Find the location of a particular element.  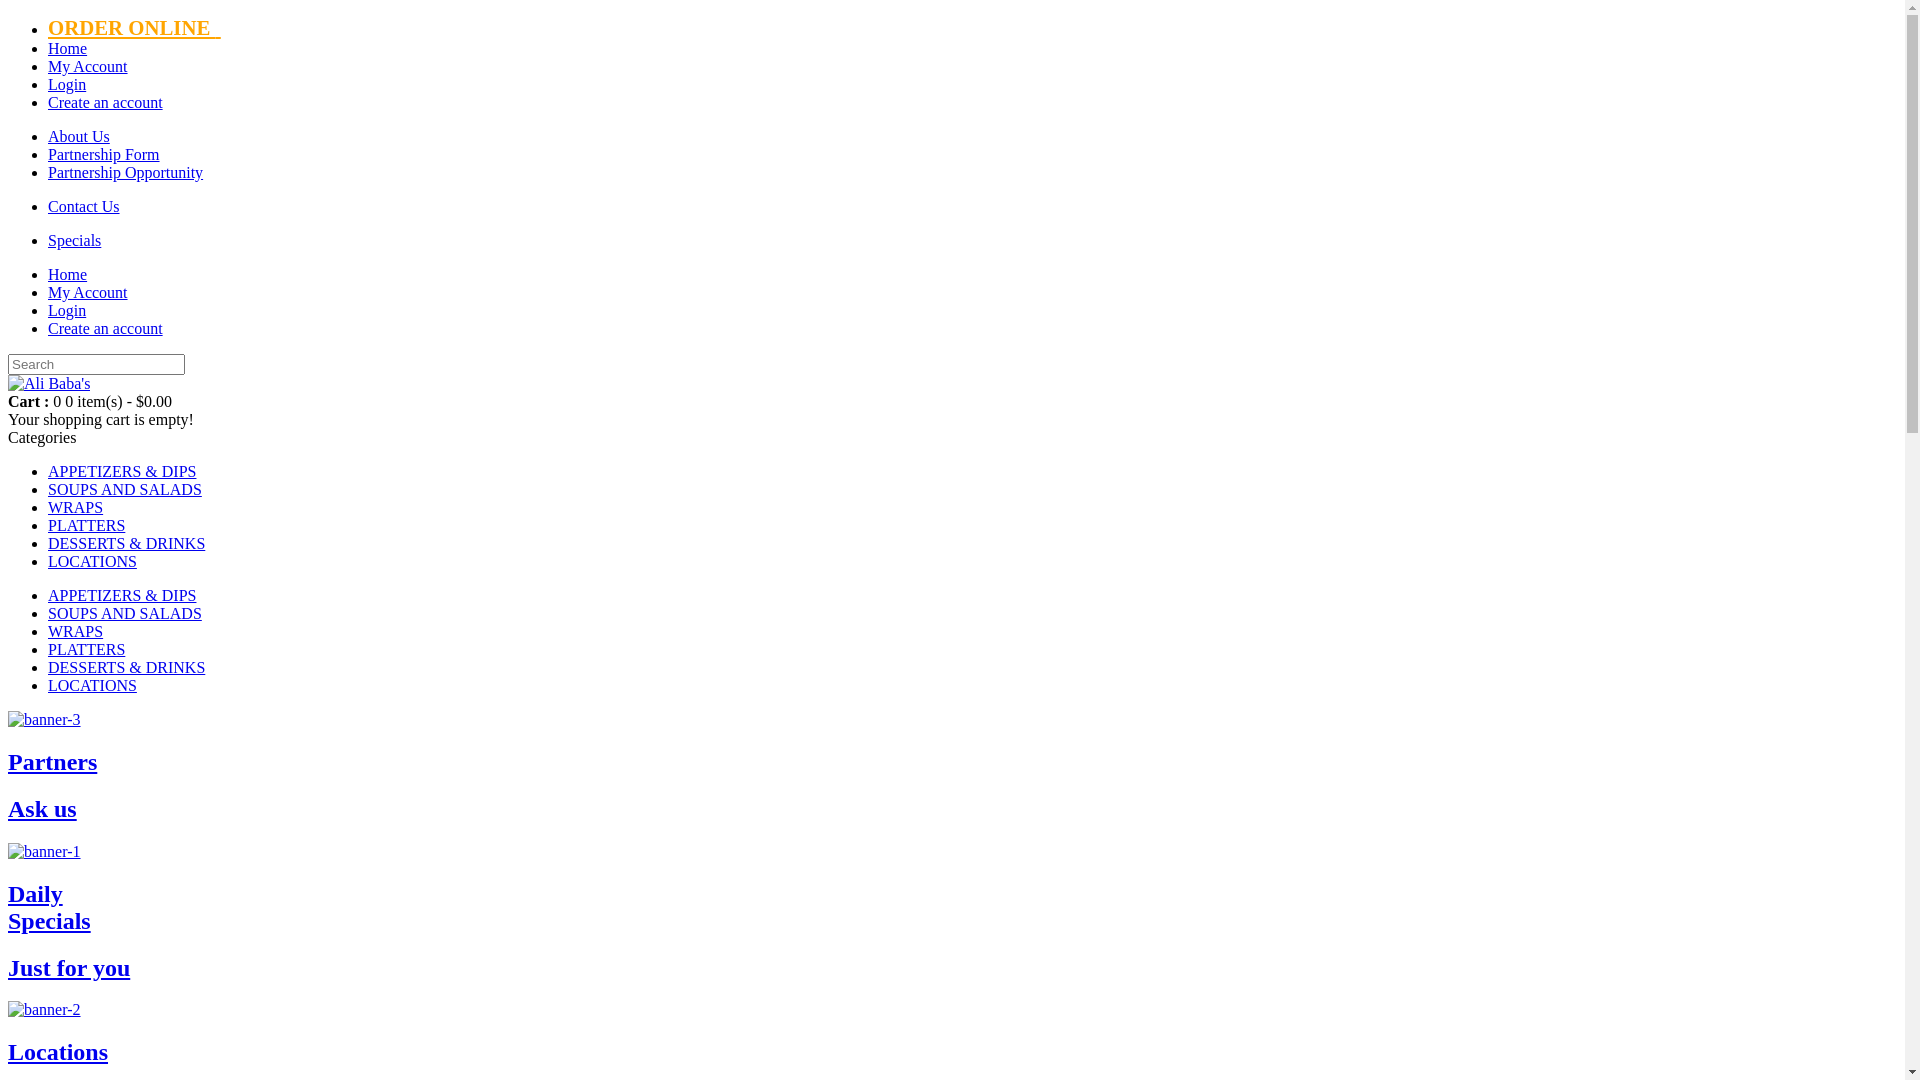

DESSERTS & DRINKS is located at coordinates (126, 544).